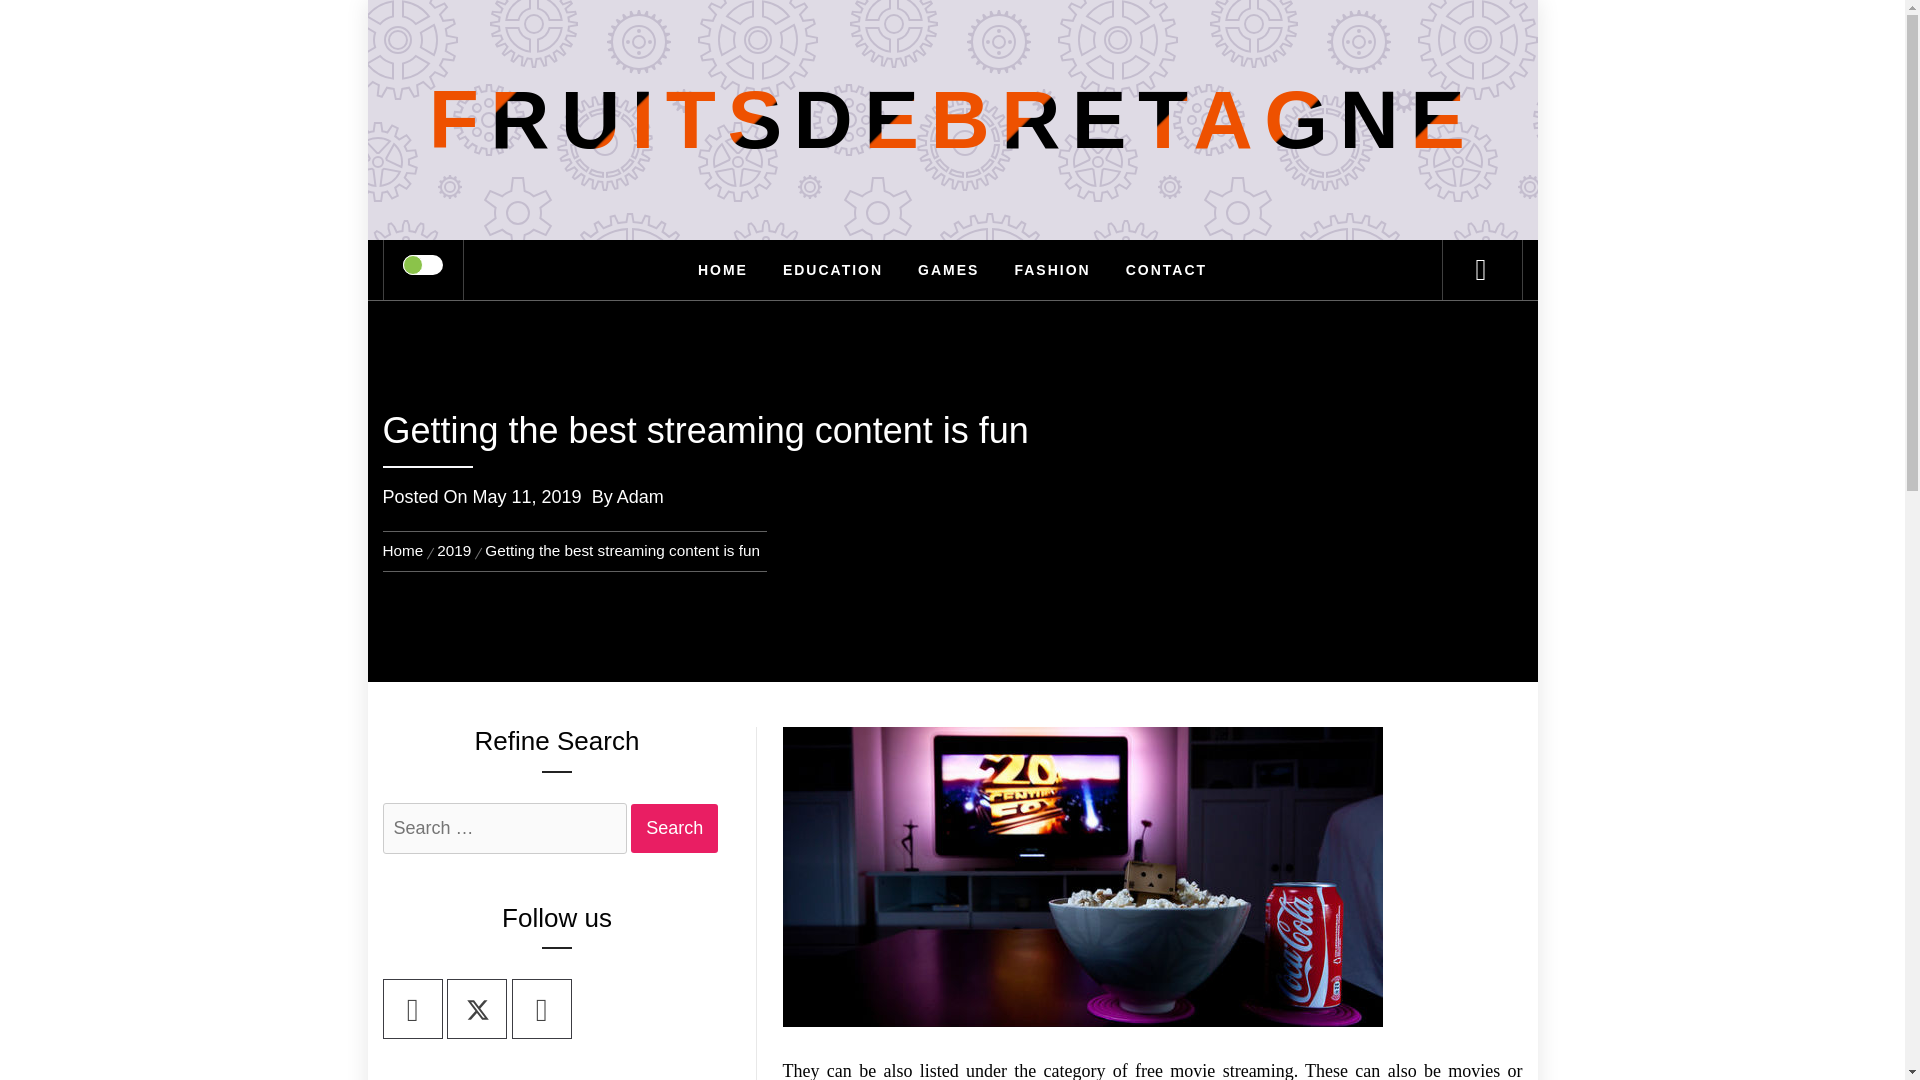 Image resolution: width=1920 pixels, height=1080 pixels. What do you see at coordinates (952, 120) in the screenshot?
I see `FRUITSDEBRETAGNE` at bounding box center [952, 120].